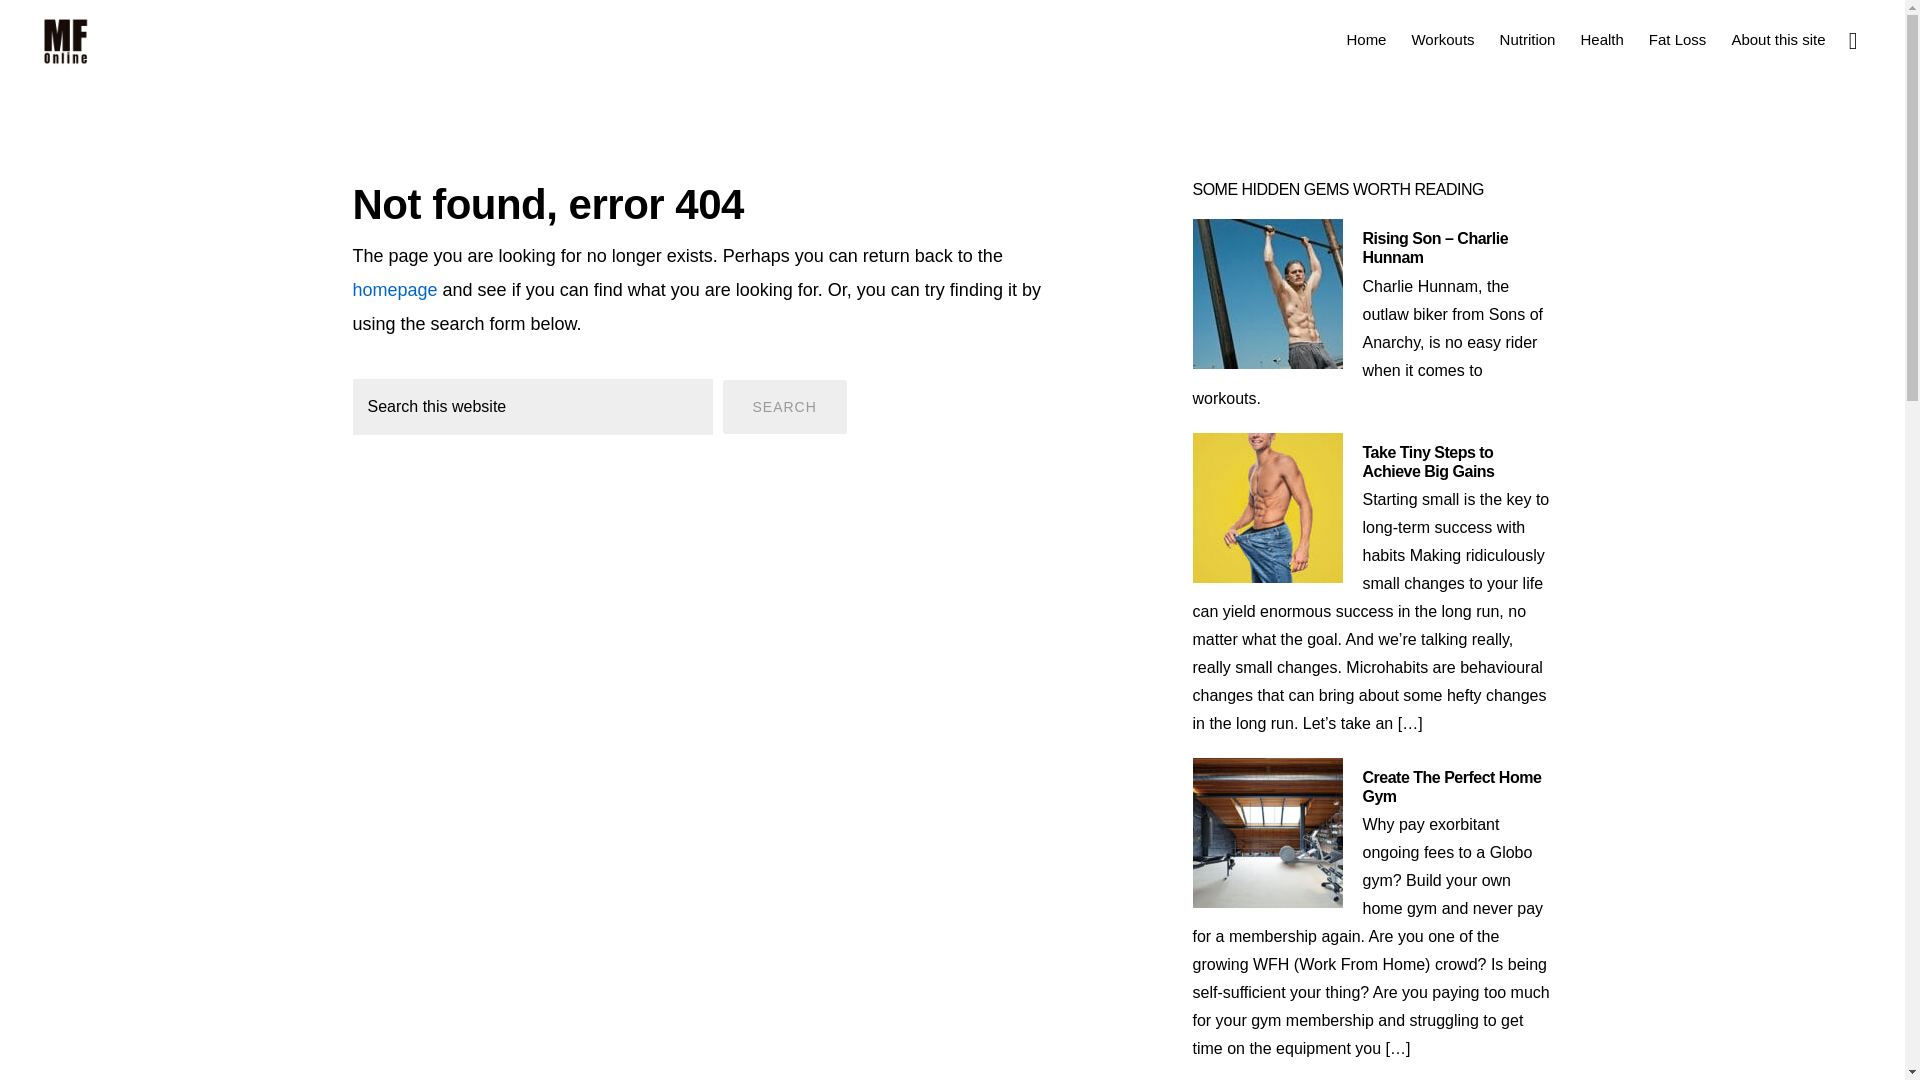  What do you see at coordinates (1451, 786) in the screenshot?
I see `Create The Perfect Home Gym` at bounding box center [1451, 786].